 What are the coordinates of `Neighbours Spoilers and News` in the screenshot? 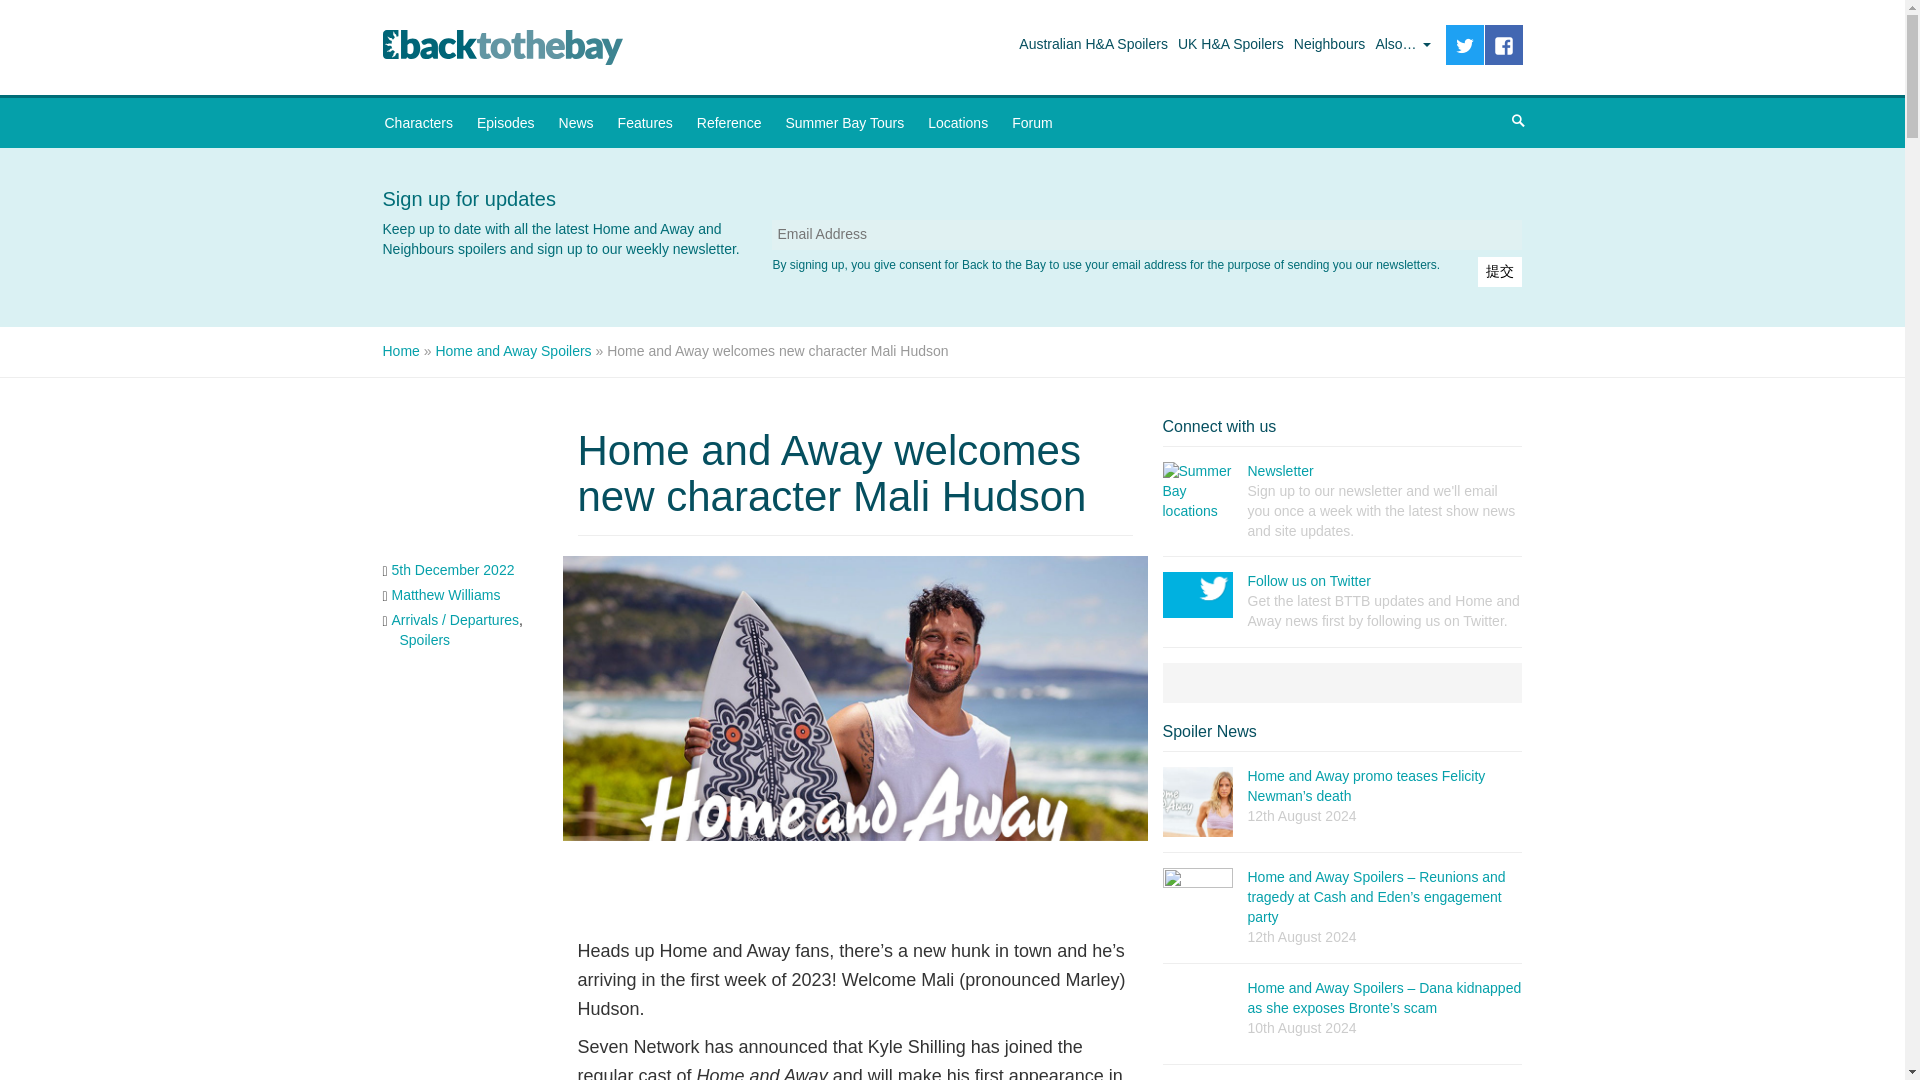 It's located at (1329, 44).